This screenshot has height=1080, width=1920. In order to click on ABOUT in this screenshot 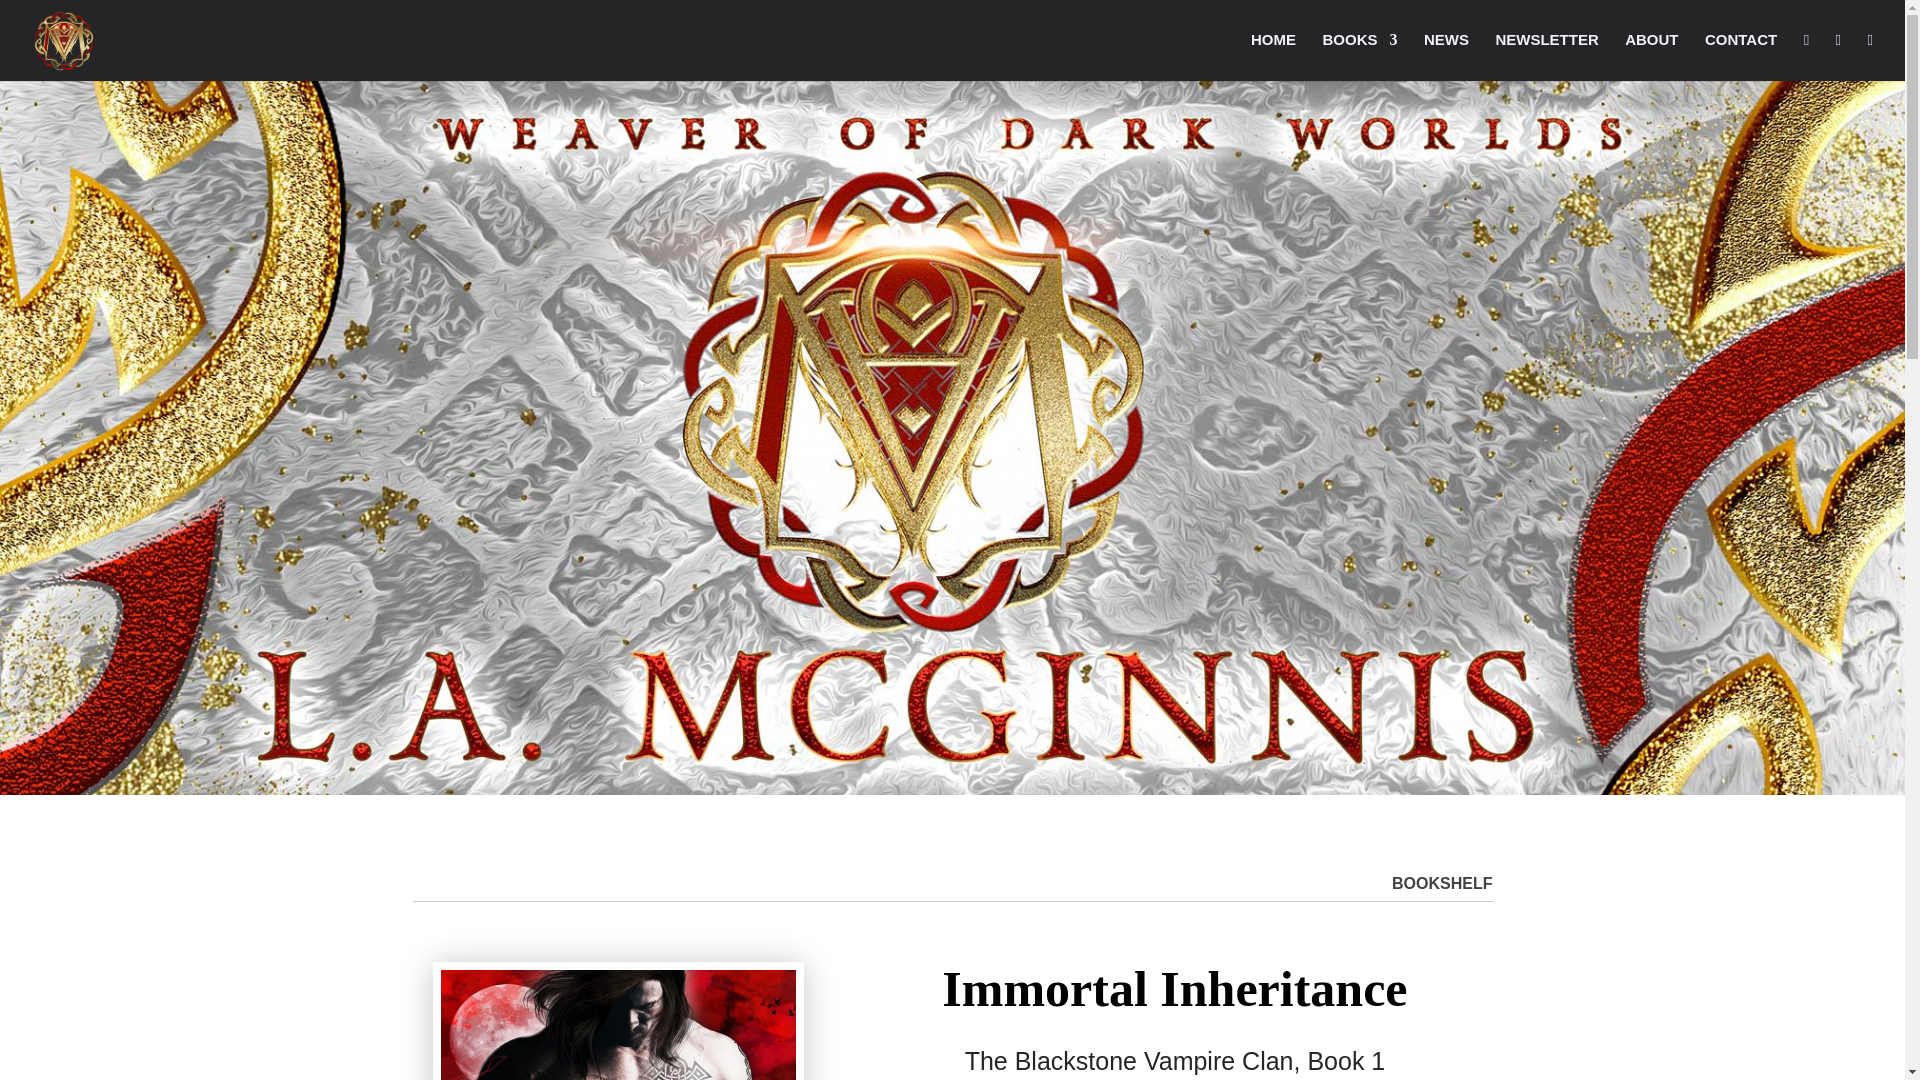, I will do `click(1651, 56)`.